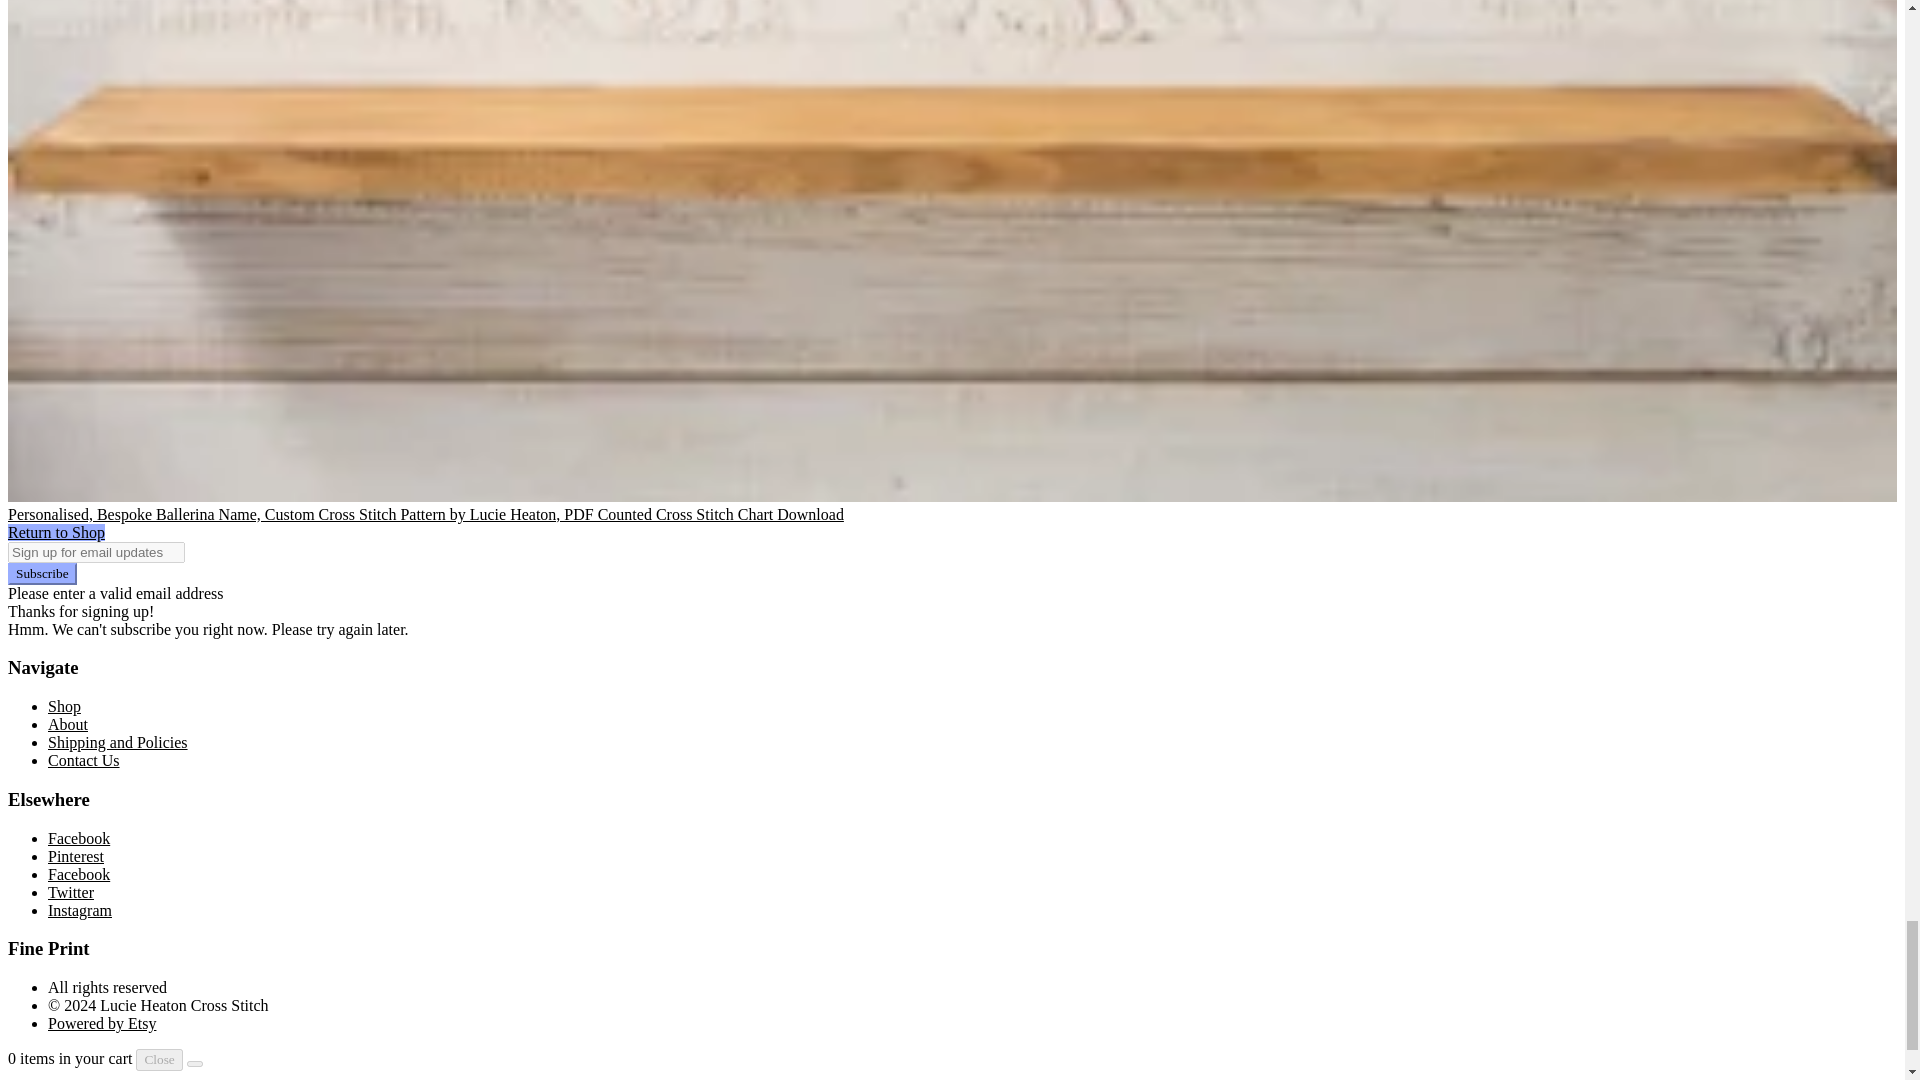 The height and width of the screenshot is (1080, 1920). Describe the element at coordinates (80, 910) in the screenshot. I see `Instagram` at that location.